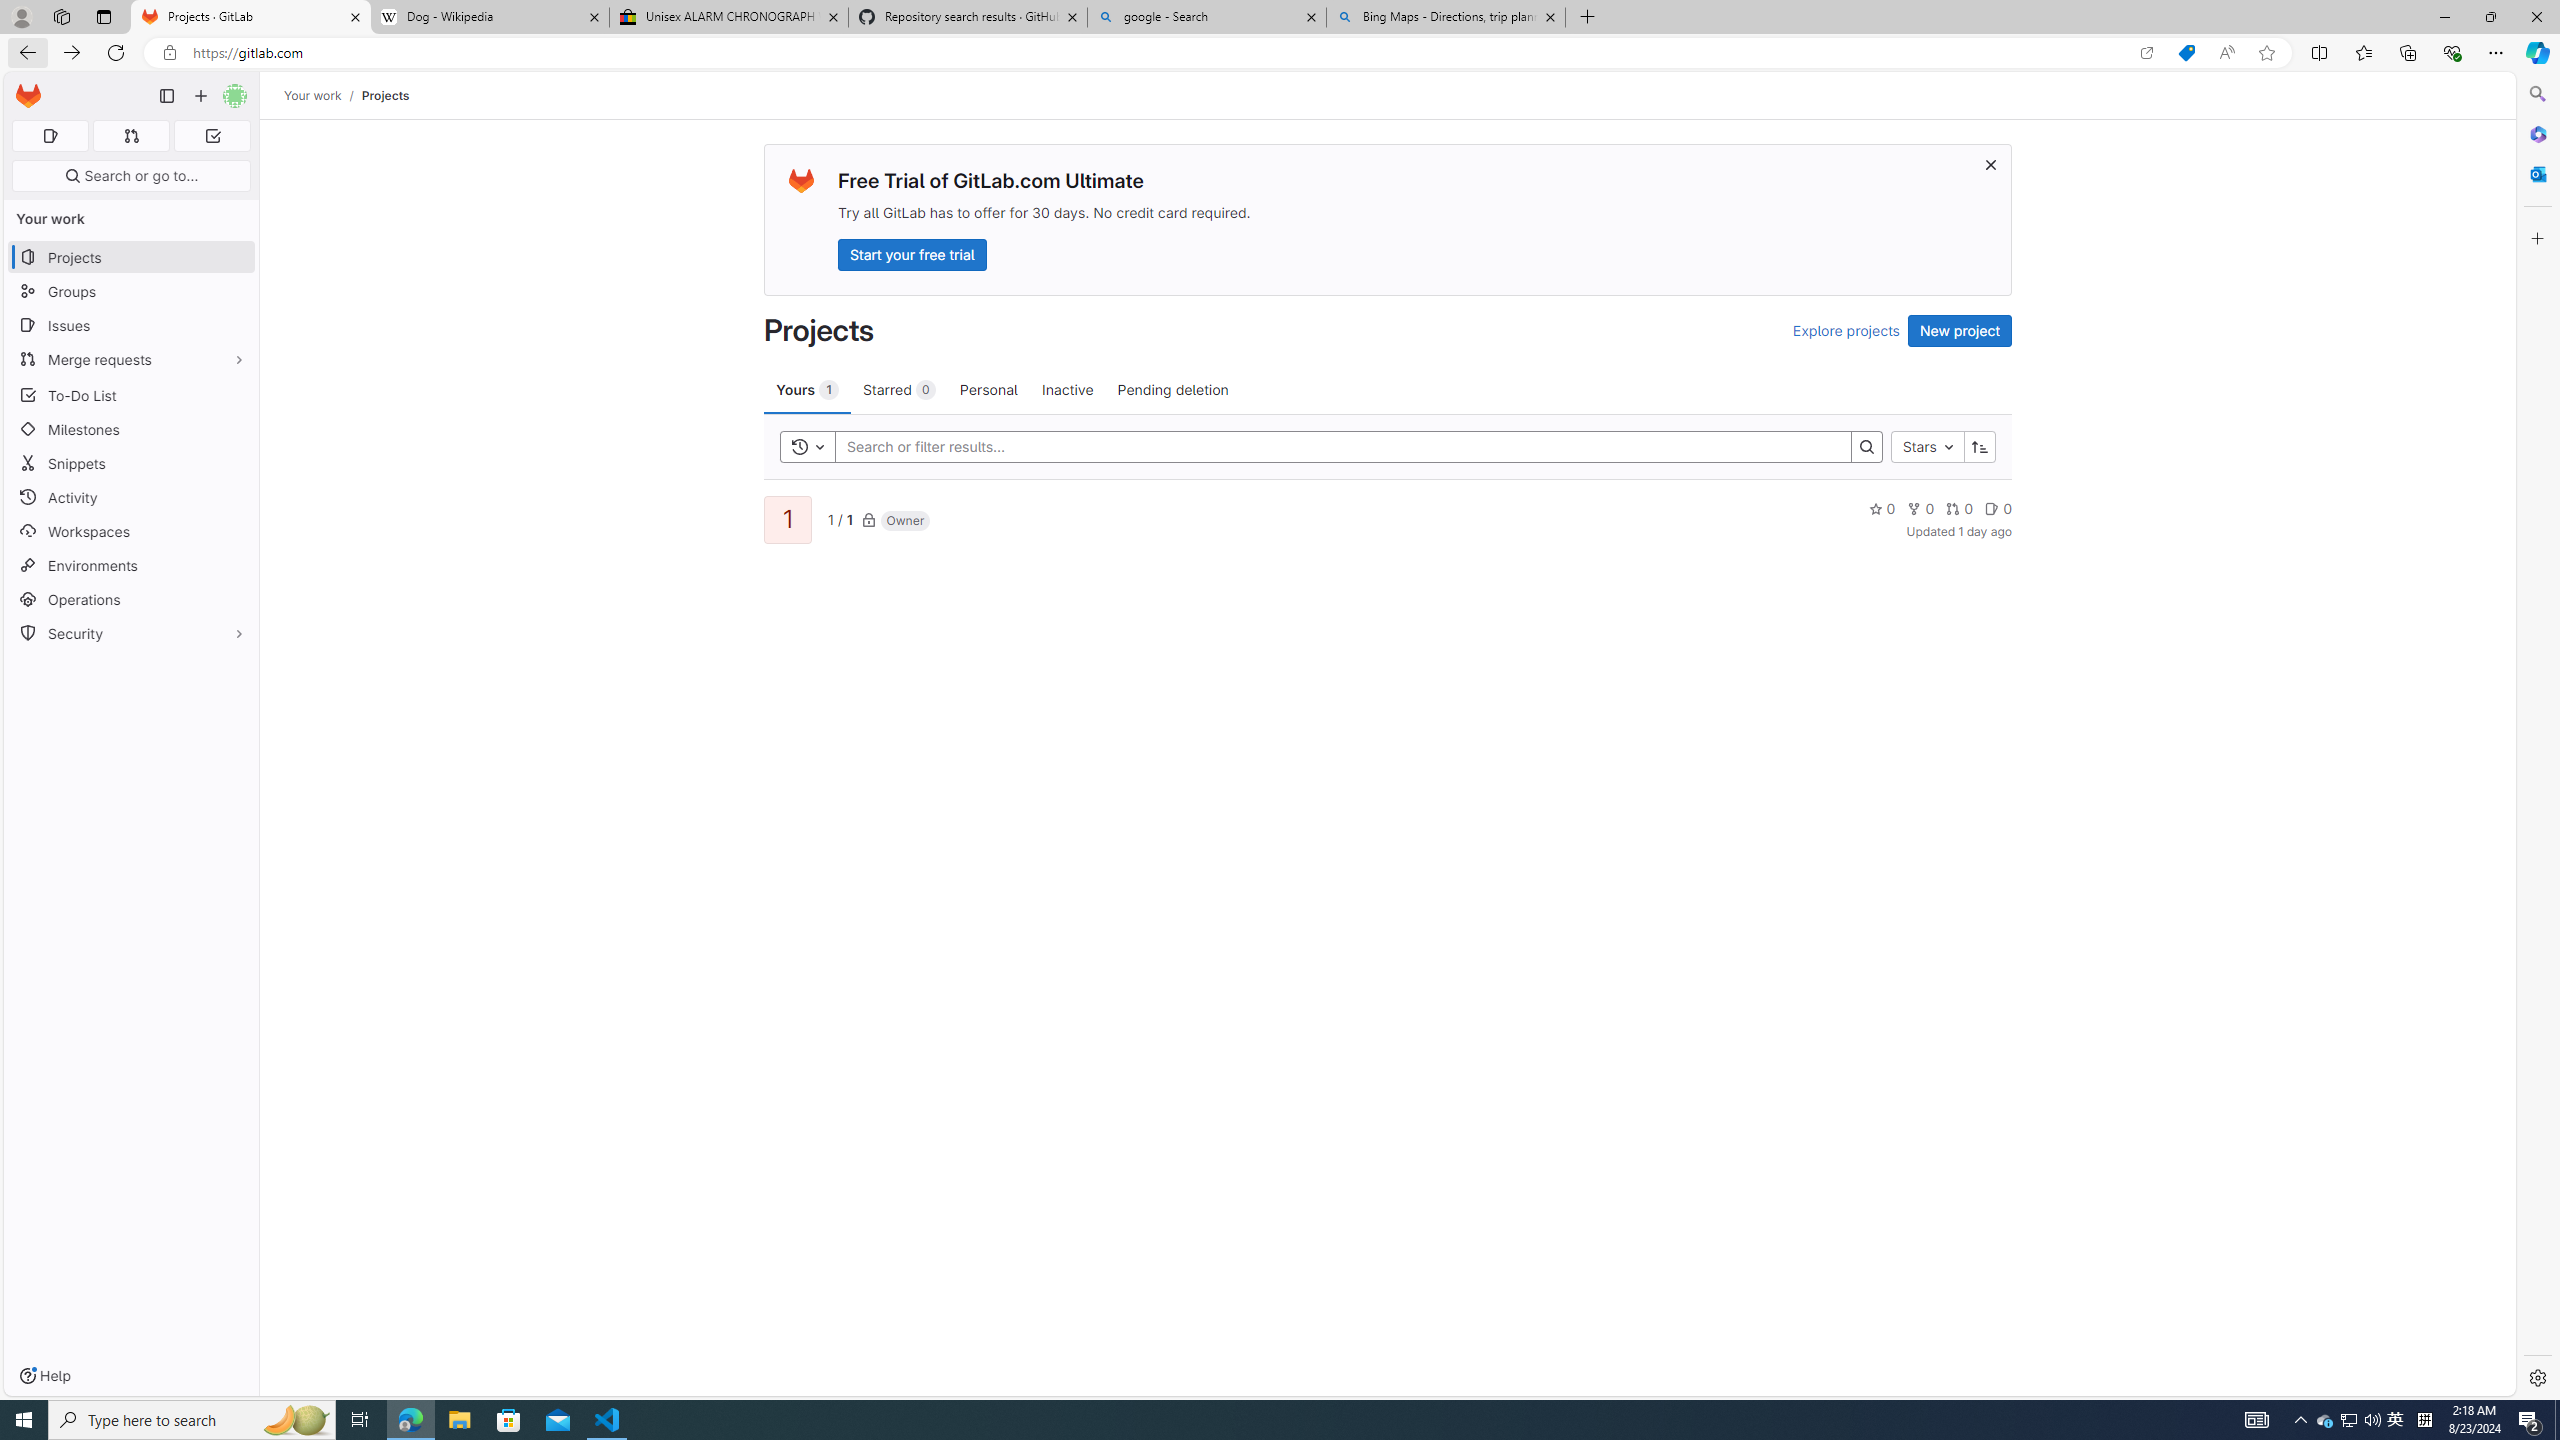 The width and height of the screenshot is (2560, 1440). Describe the element at coordinates (807, 389) in the screenshot. I see `Yours 1` at that location.